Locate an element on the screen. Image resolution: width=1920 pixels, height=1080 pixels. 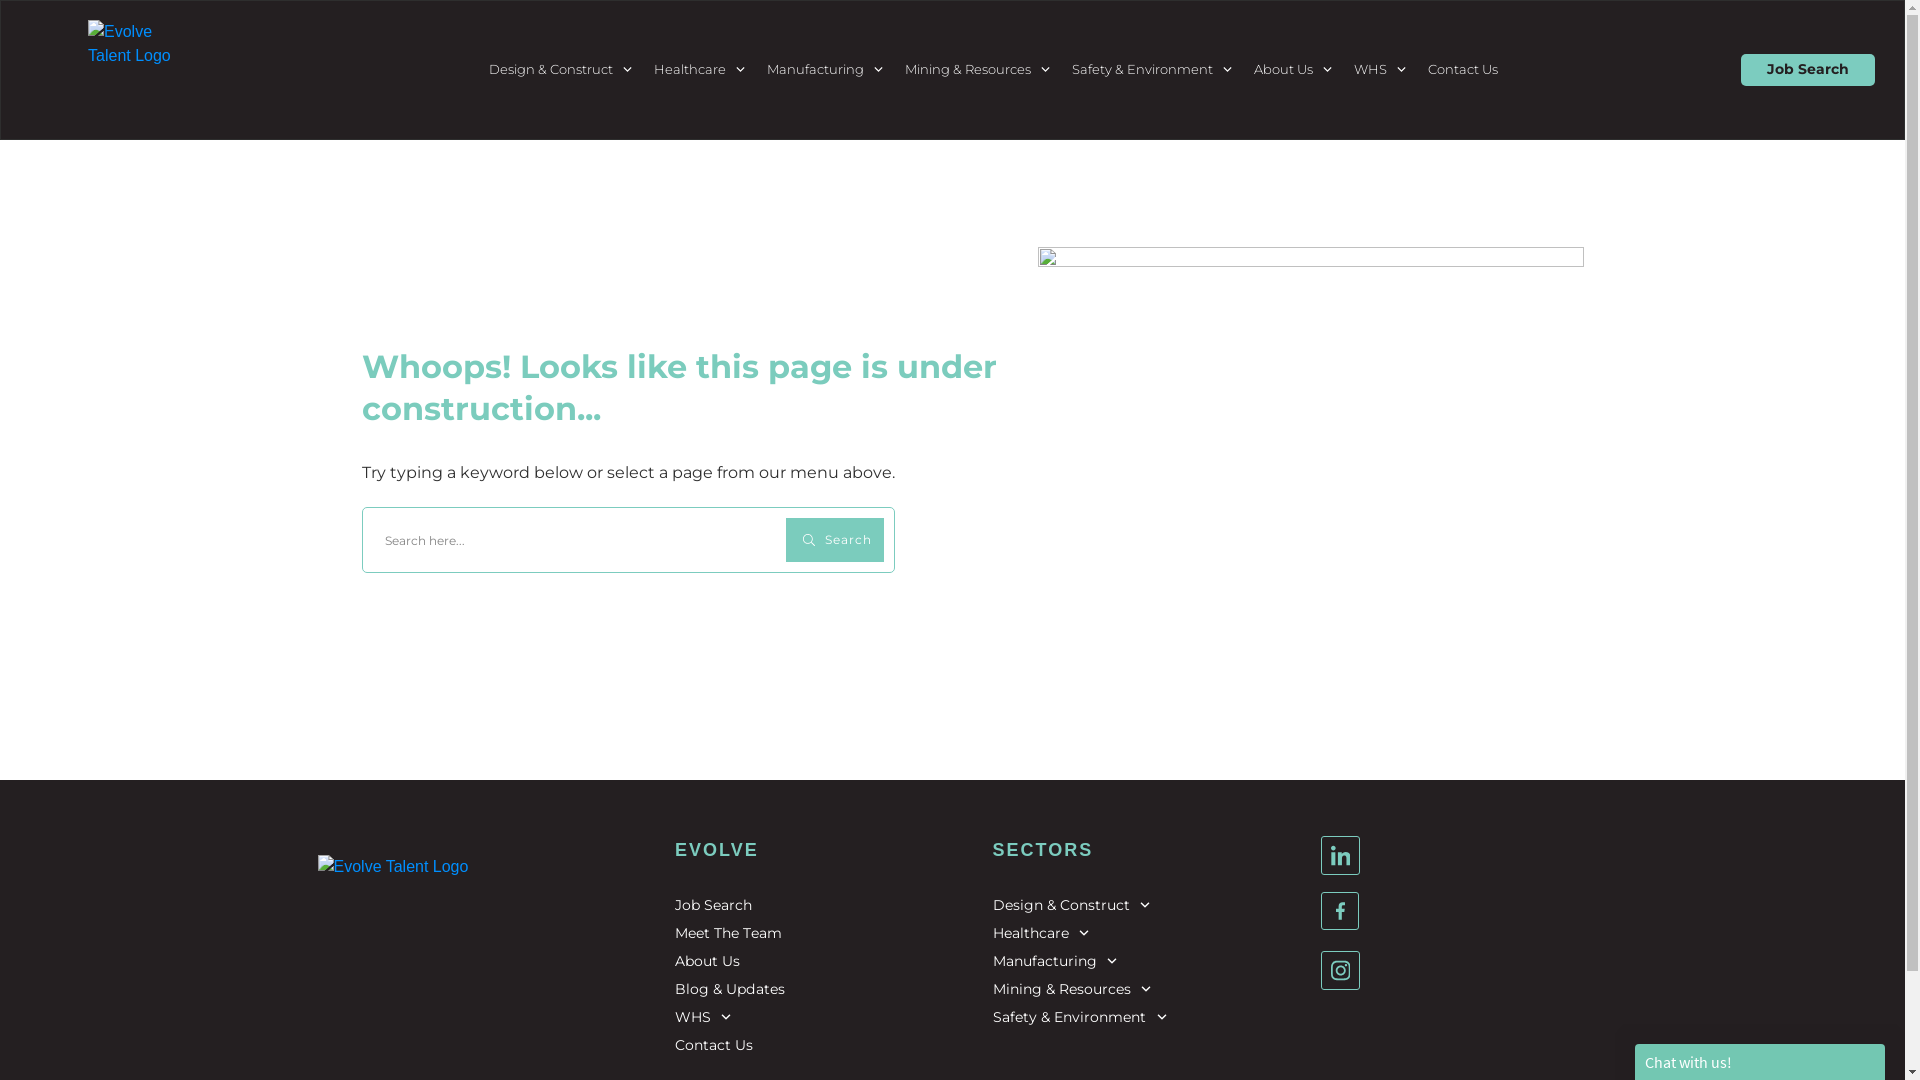
Mining & Resources is located at coordinates (978, 70).